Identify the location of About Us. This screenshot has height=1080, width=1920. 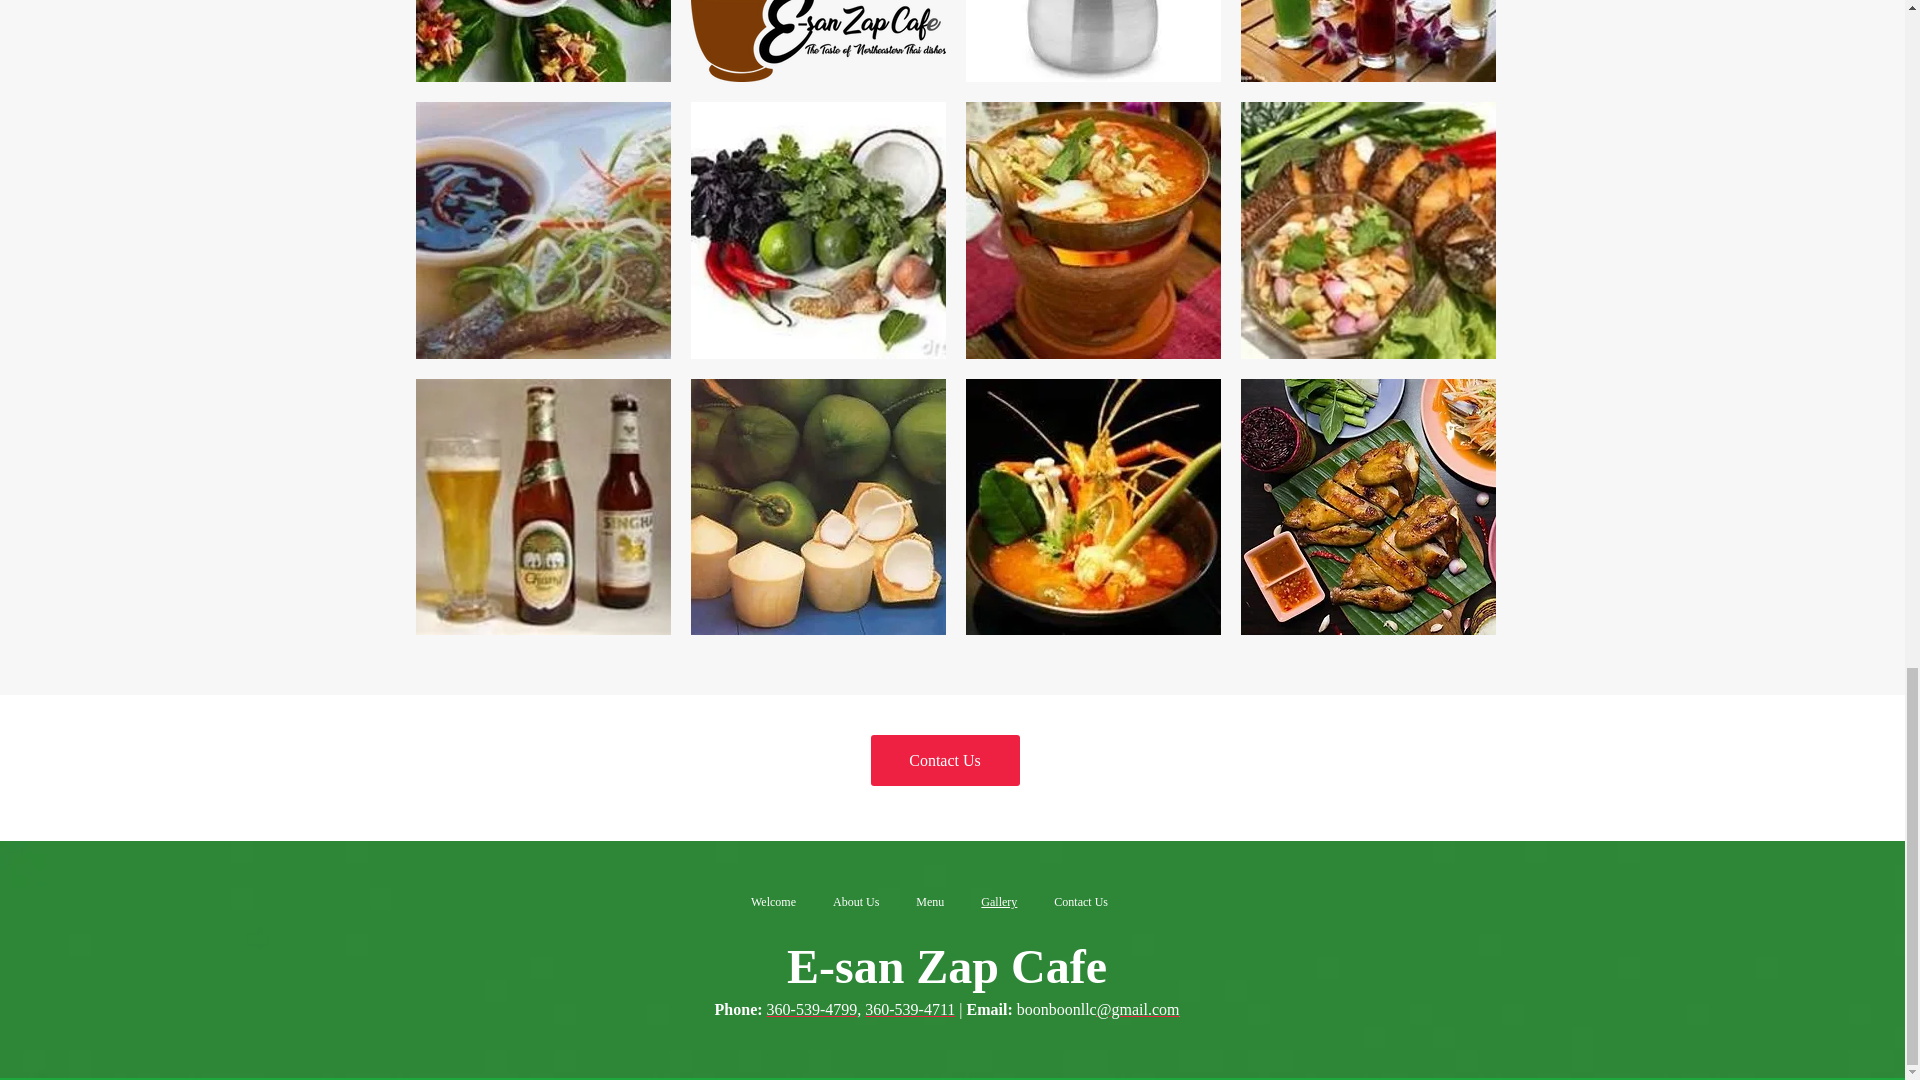
(856, 902).